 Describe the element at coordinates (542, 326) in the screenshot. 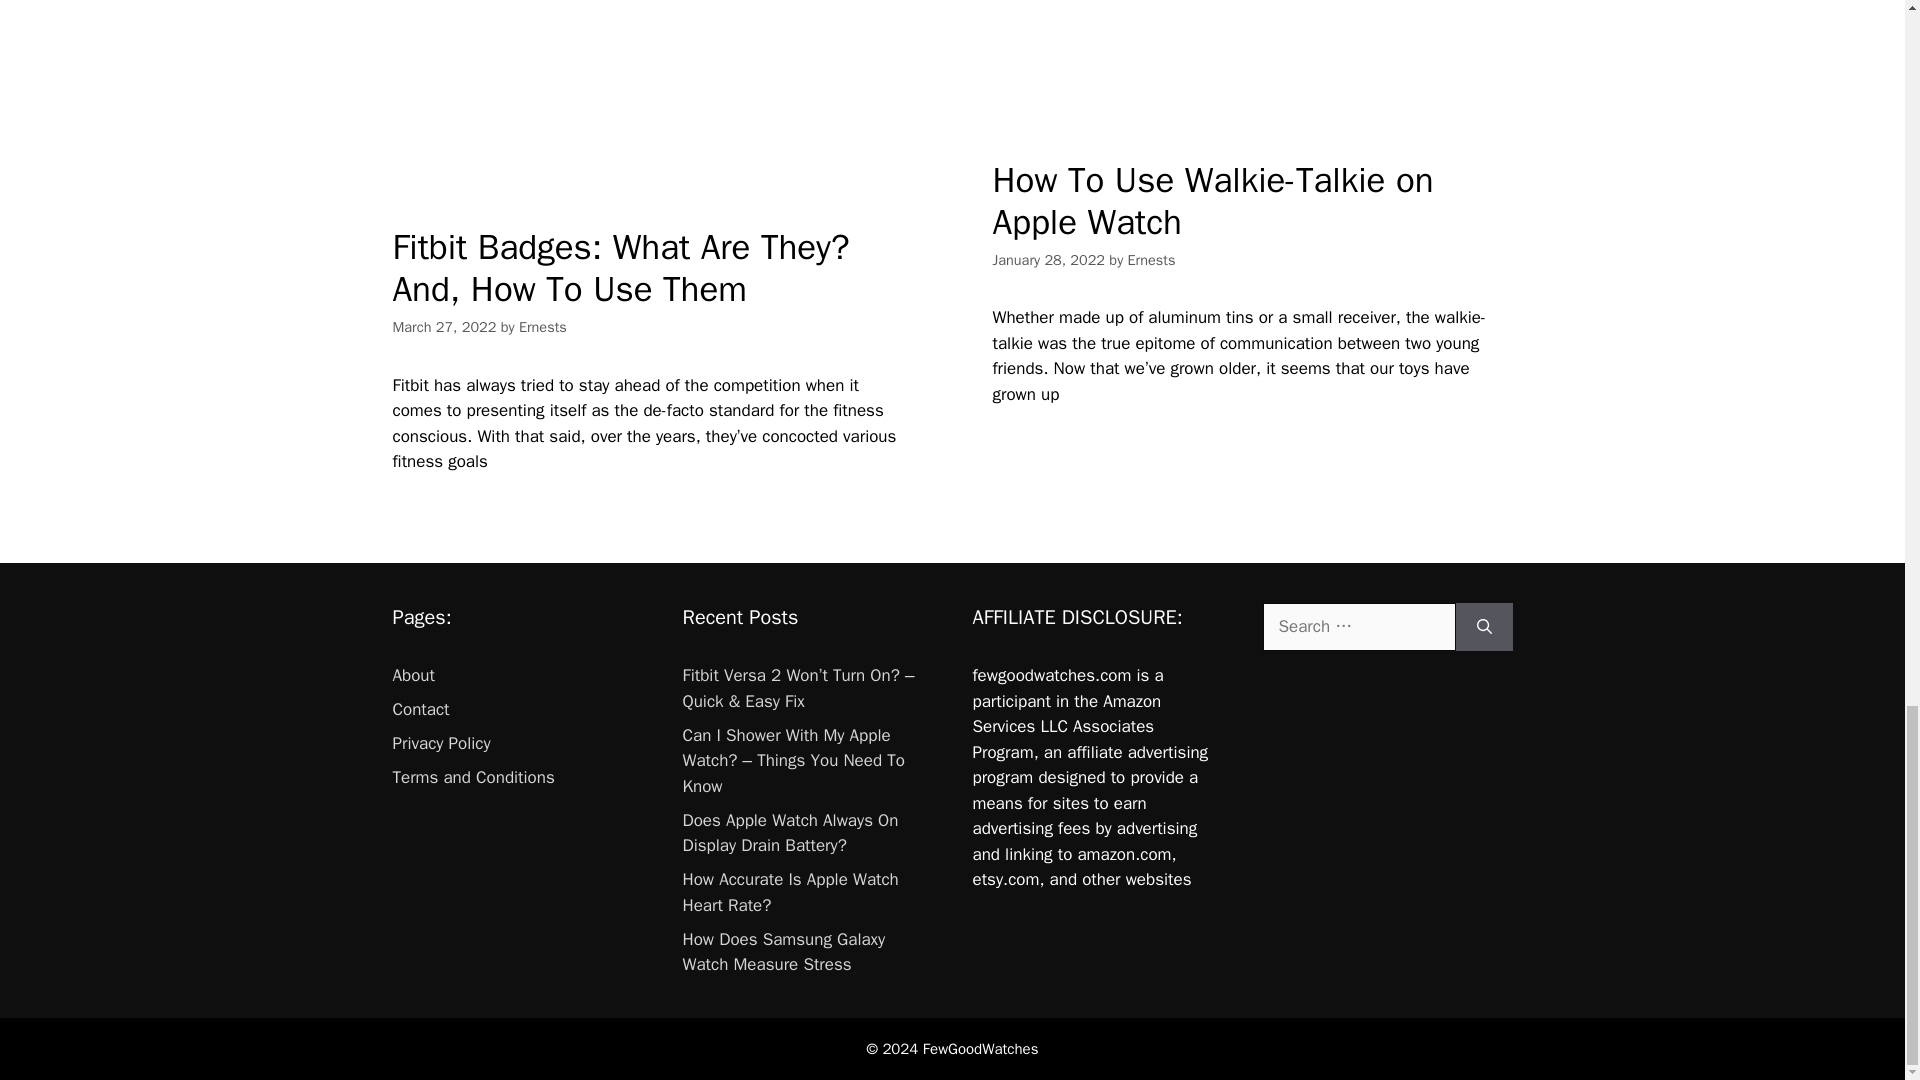

I see `View all posts by Ernests` at that location.